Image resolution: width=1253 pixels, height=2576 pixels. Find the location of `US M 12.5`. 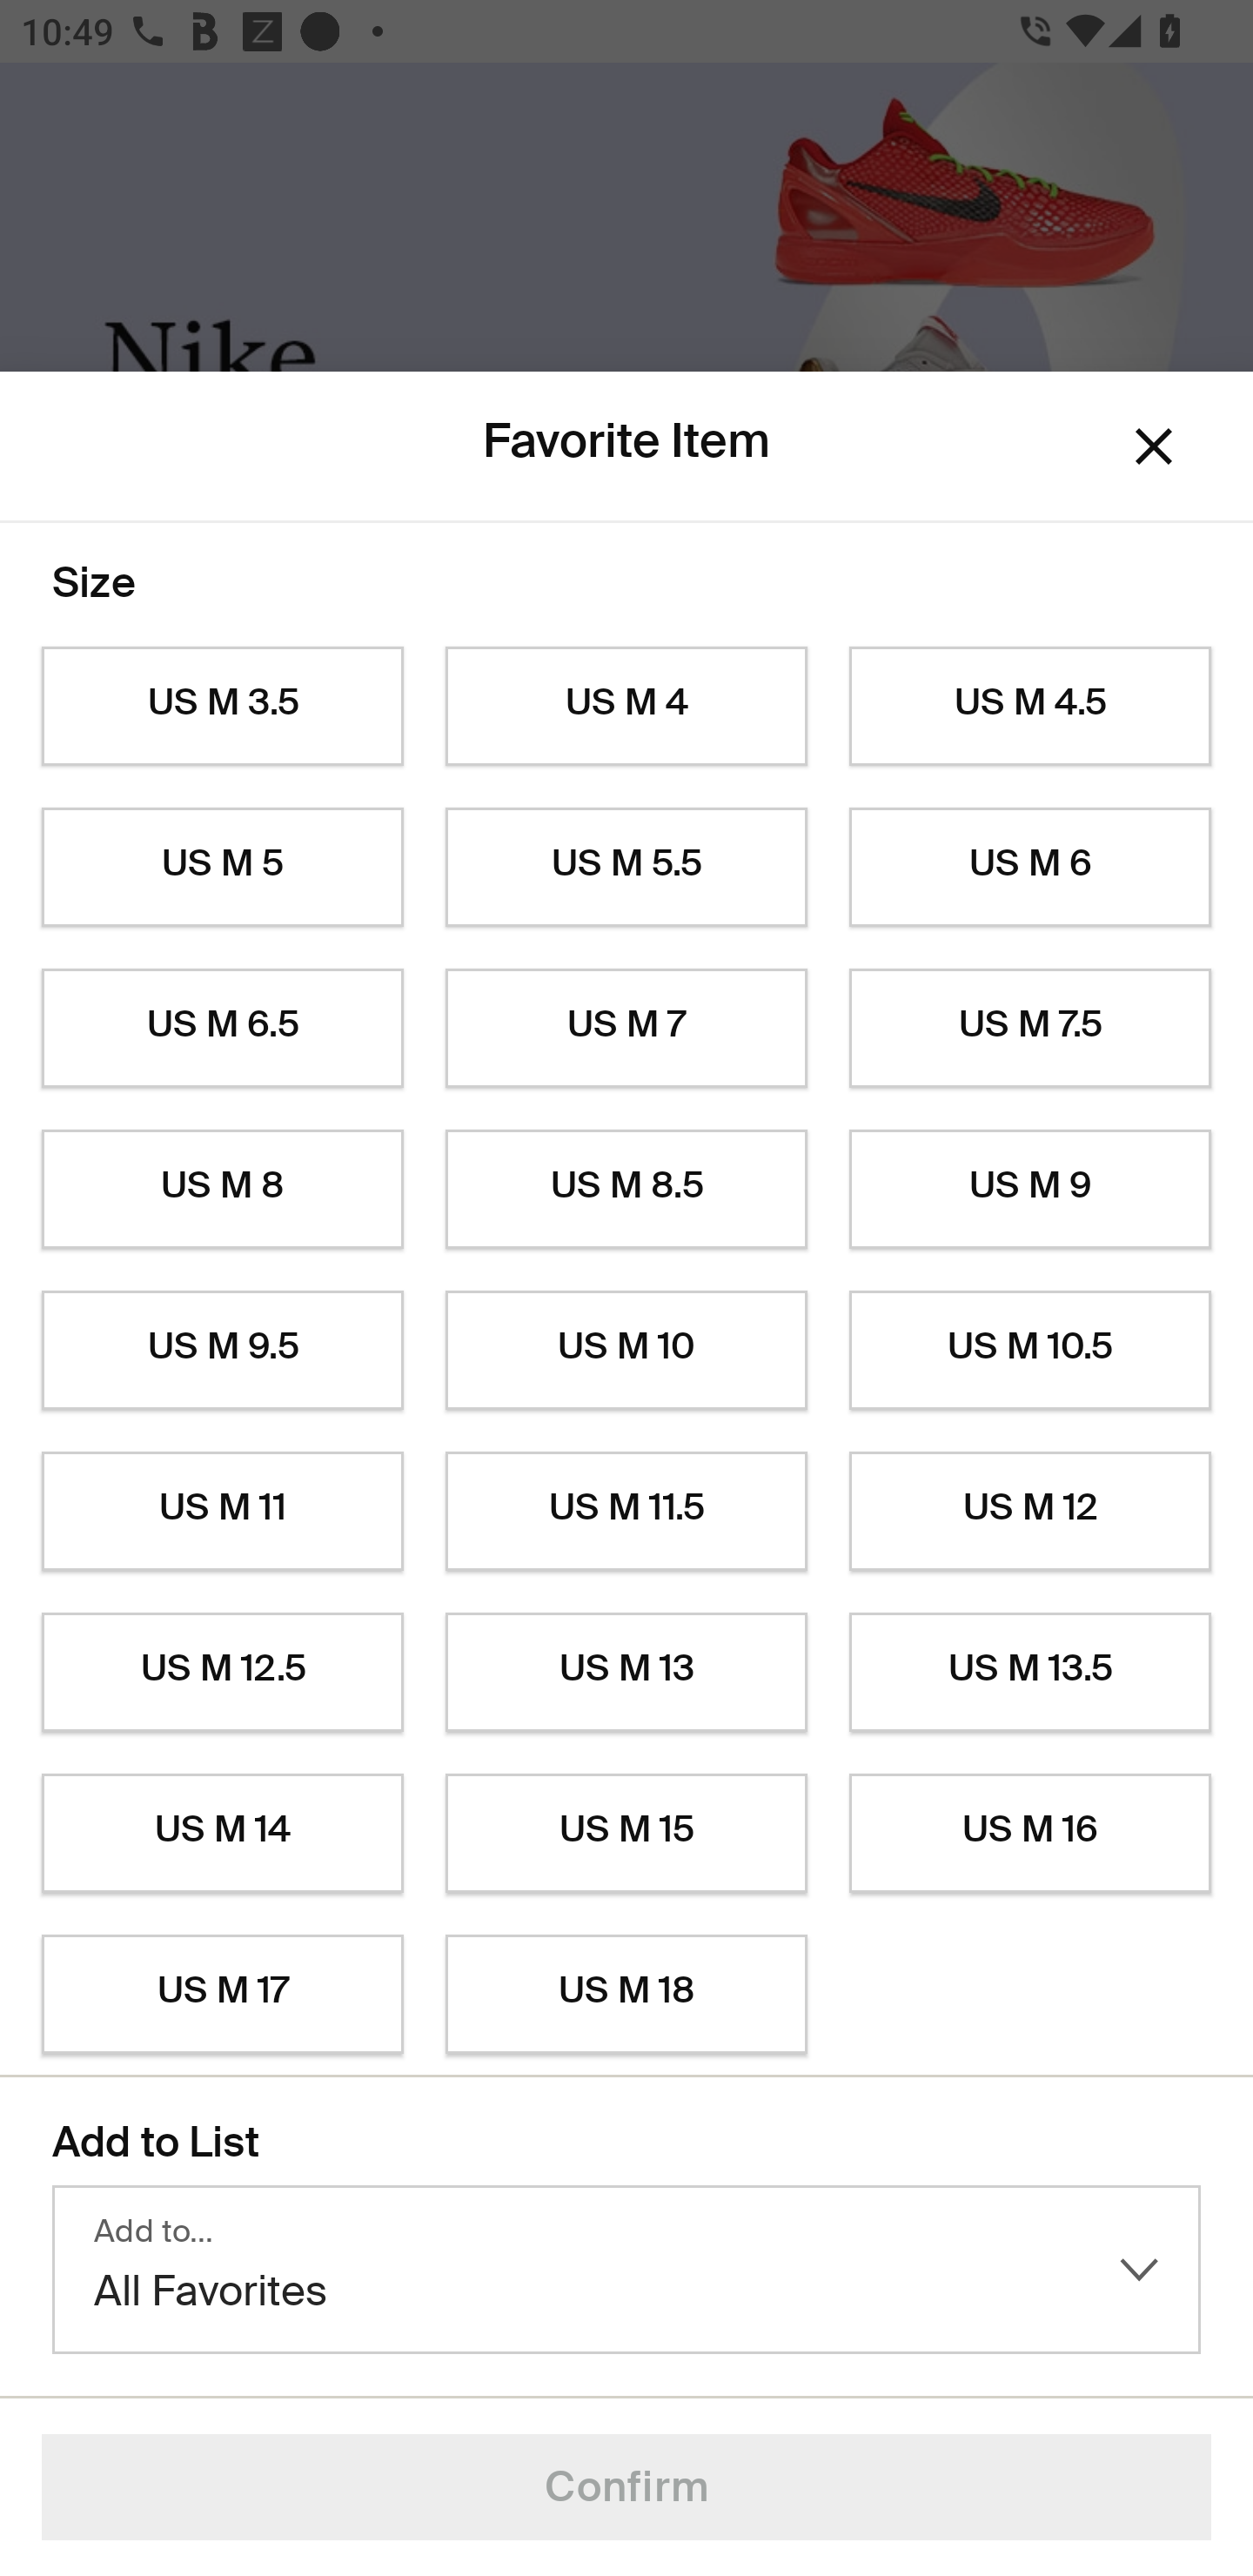

US M 12.5 is located at coordinates (222, 1673).